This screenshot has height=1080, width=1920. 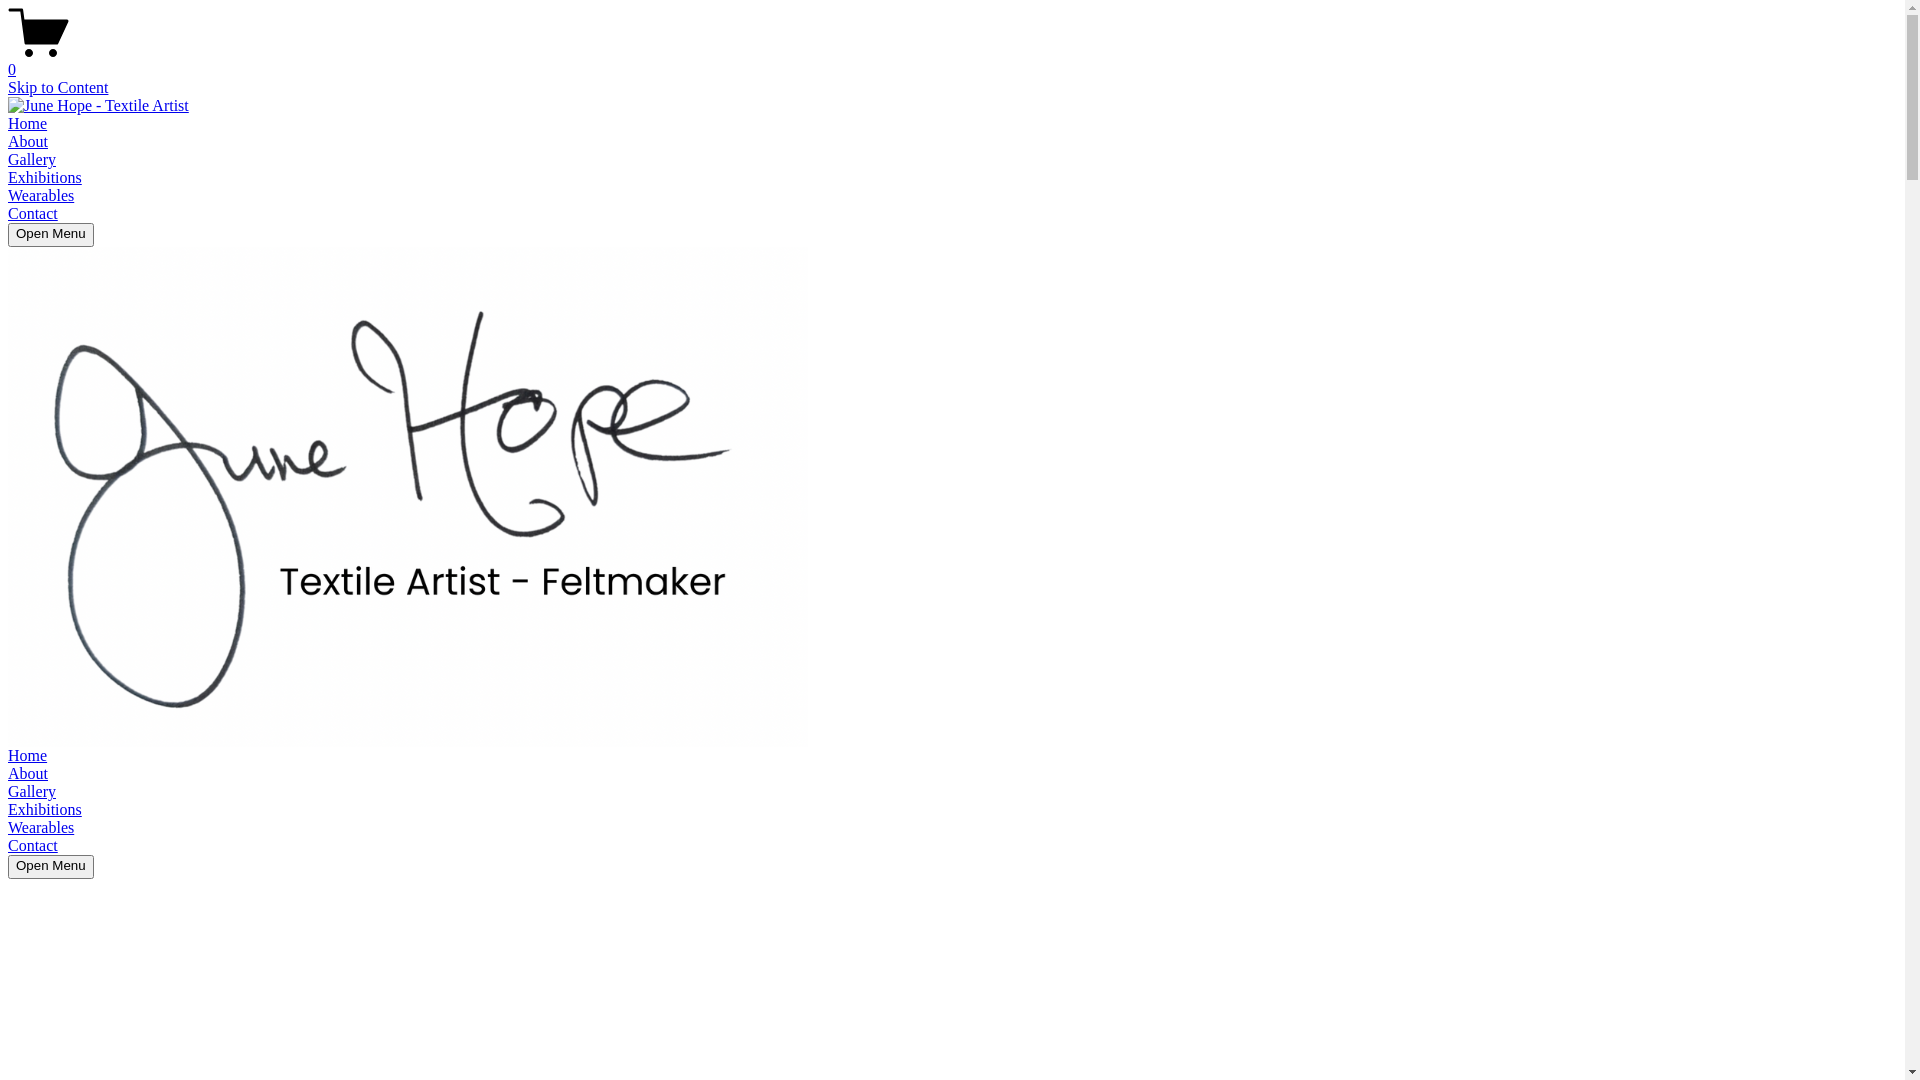 I want to click on Skip to Content, so click(x=58, y=88).